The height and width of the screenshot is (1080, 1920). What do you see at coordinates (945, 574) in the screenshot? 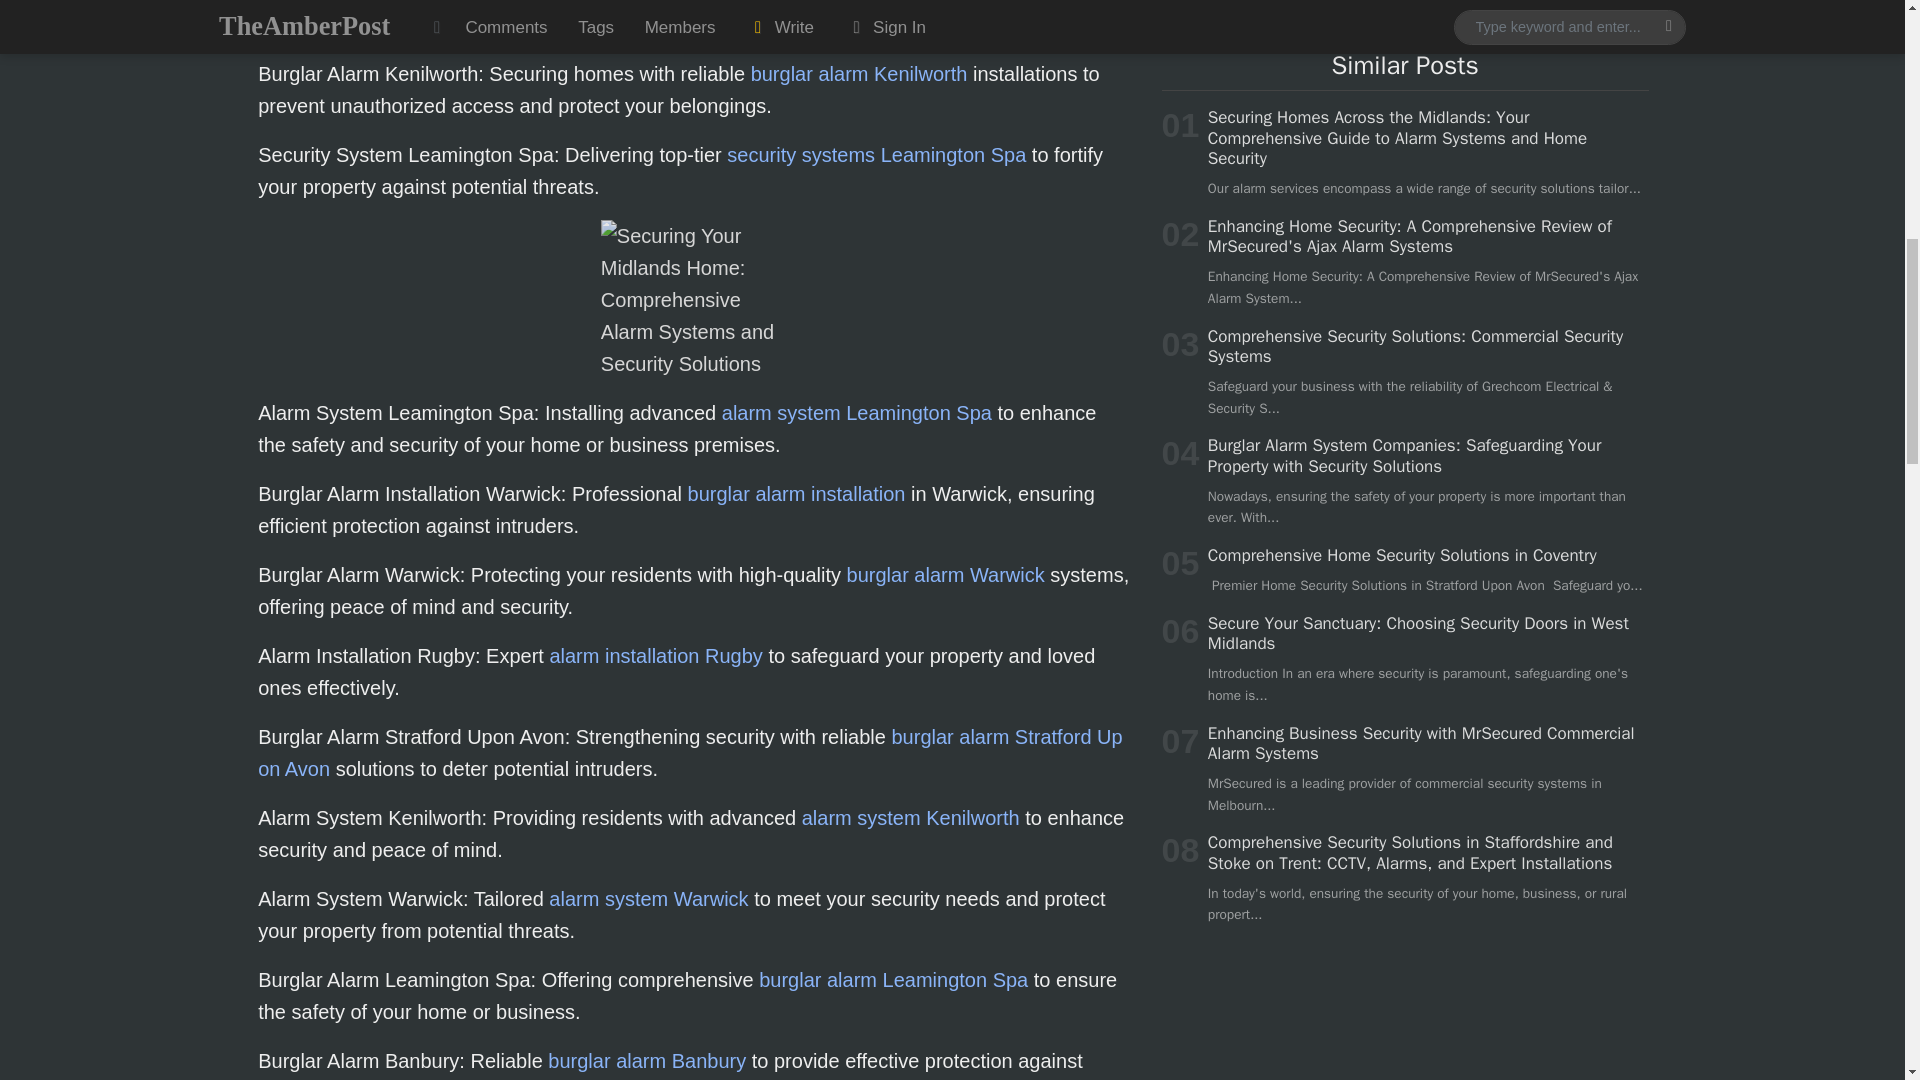
I see `burglar alarm Warwick` at bounding box center [945, 574].